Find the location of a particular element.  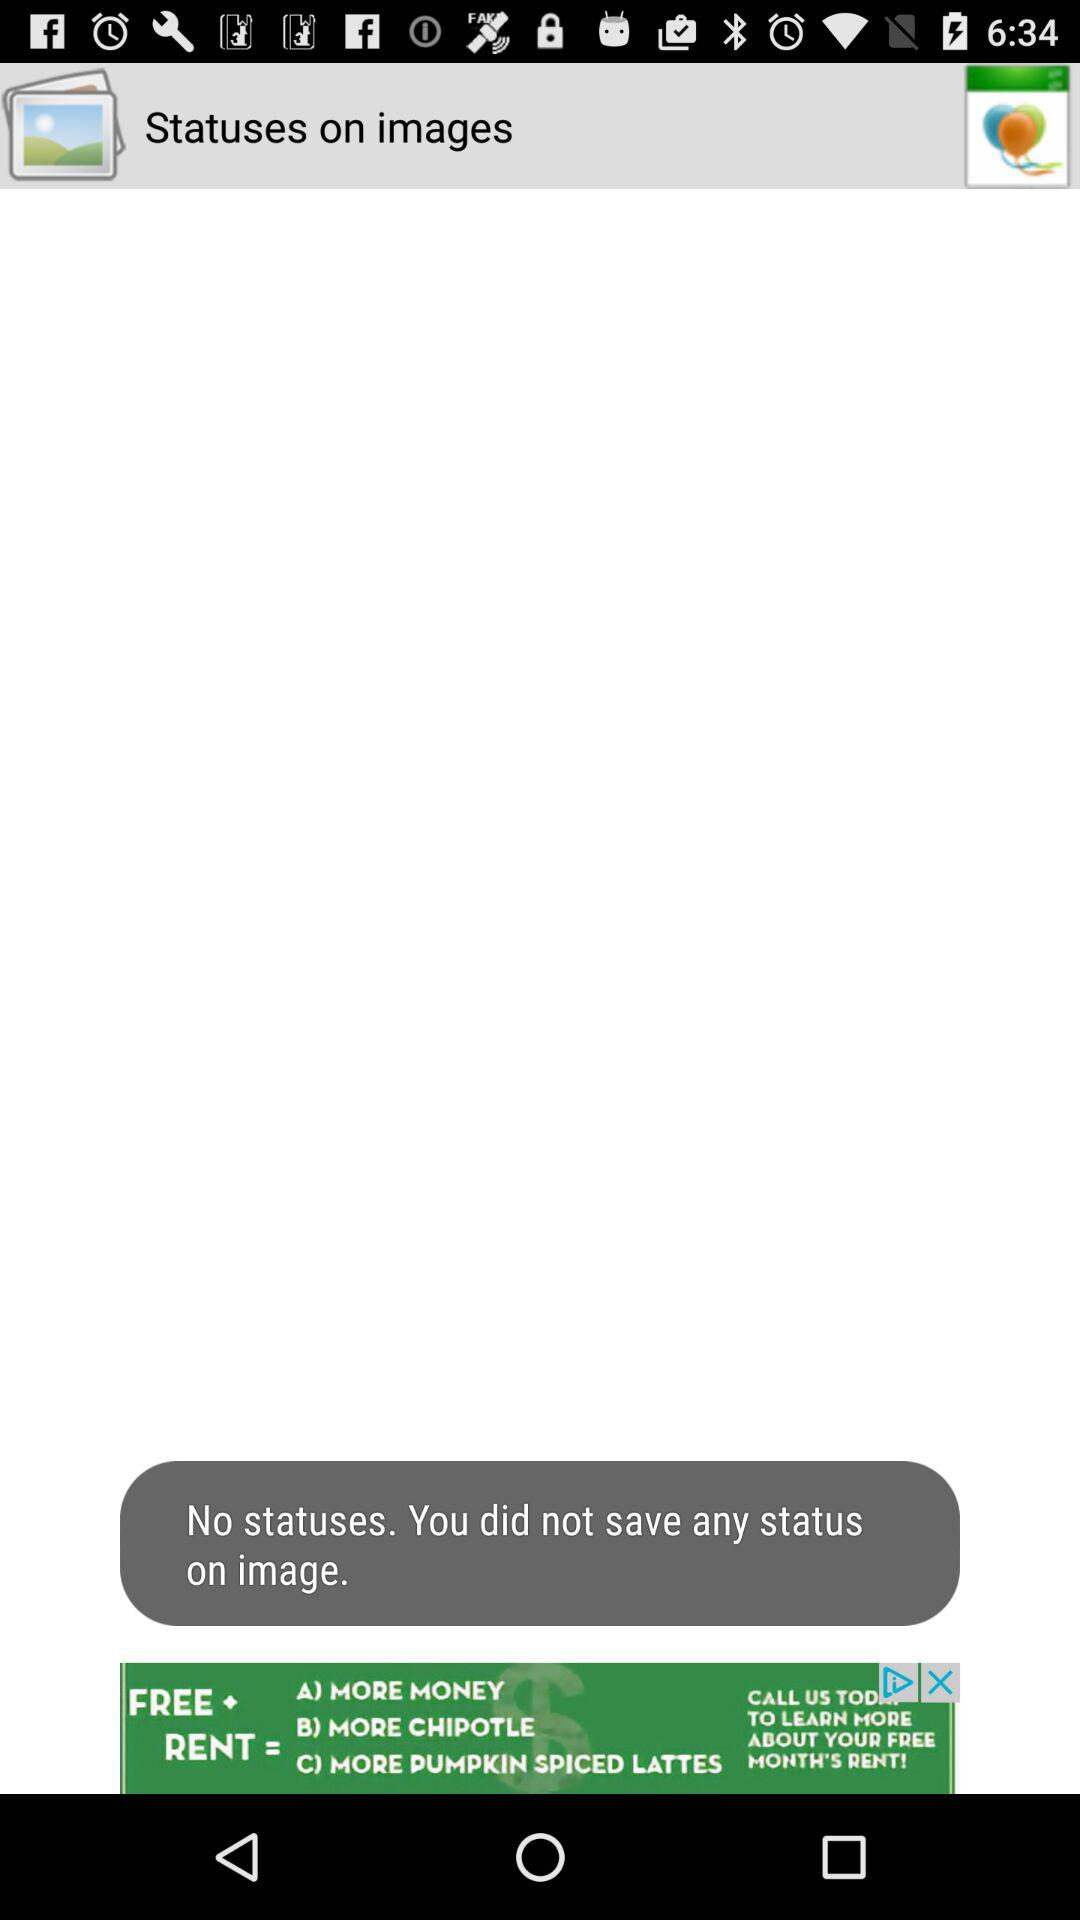

advertisement is located at coordinates (540, 1728).